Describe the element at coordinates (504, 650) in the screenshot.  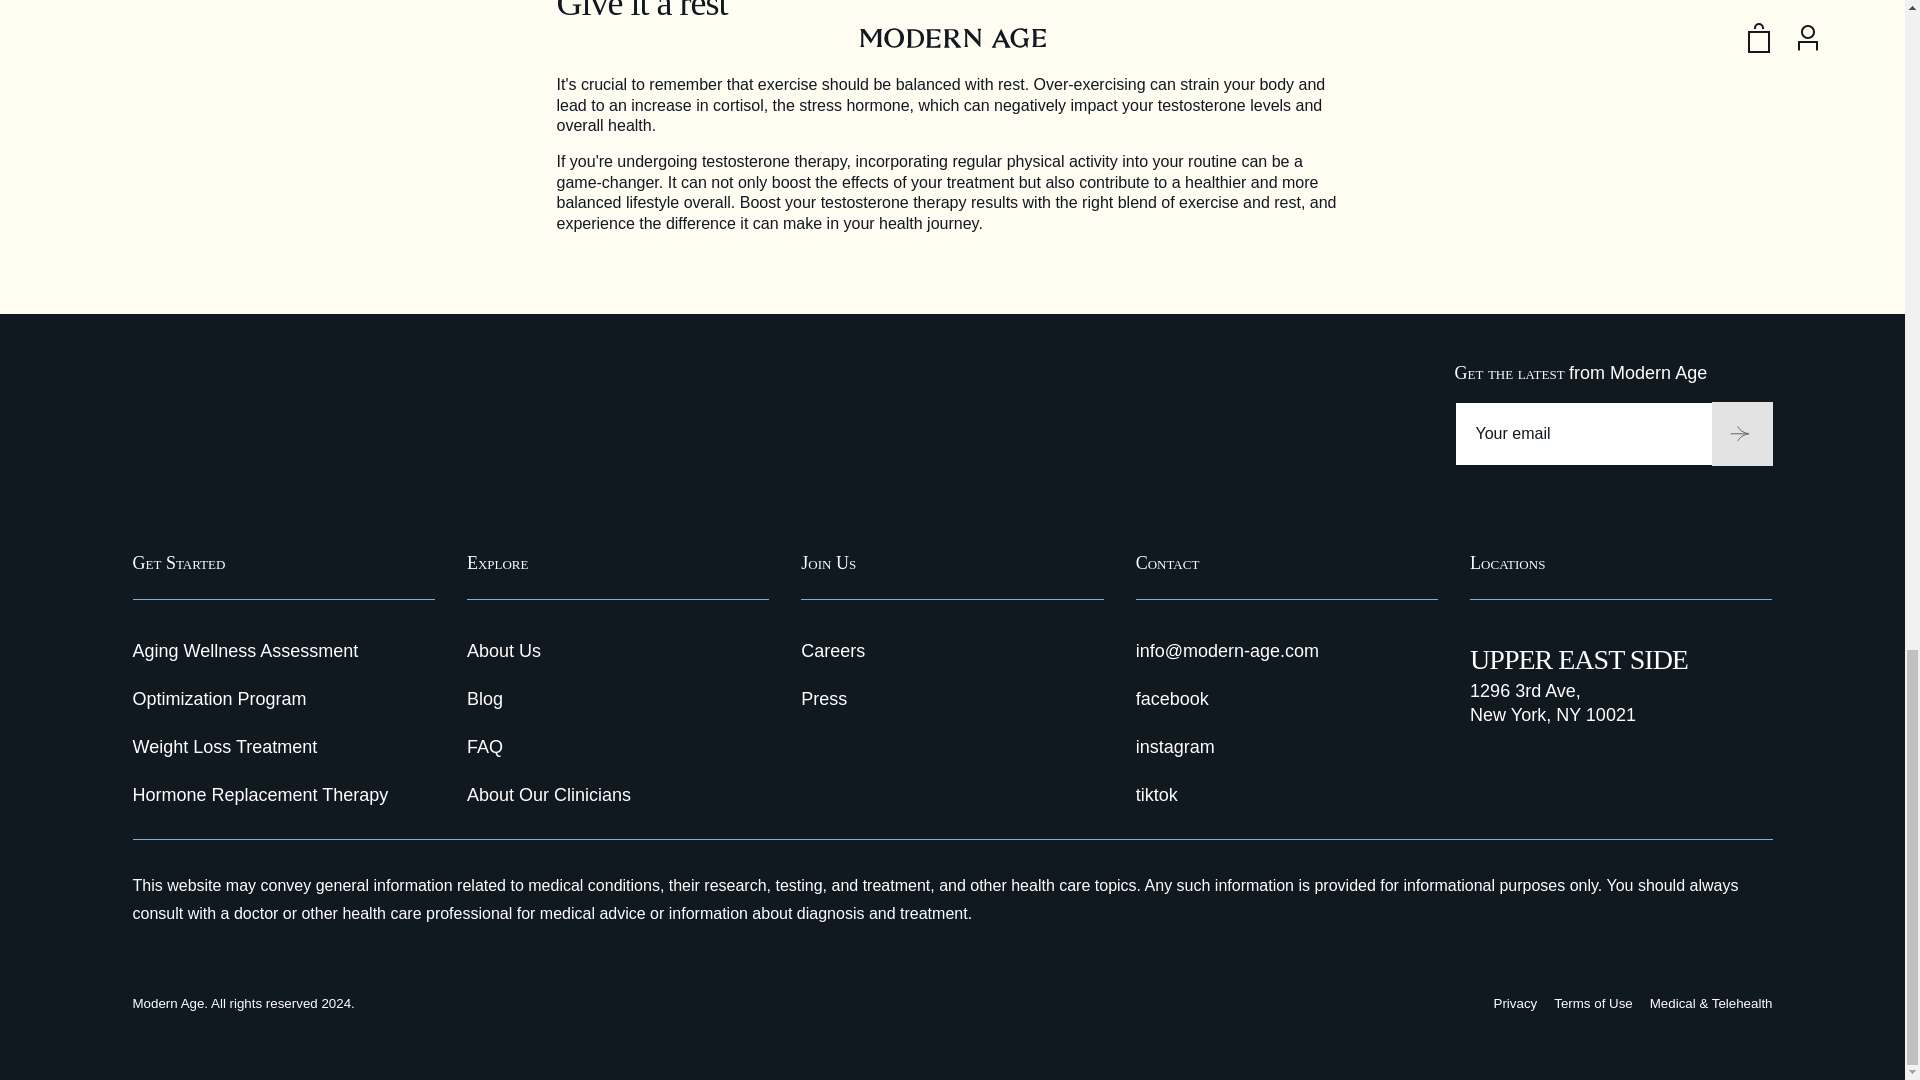
I see `About Us` at that location.